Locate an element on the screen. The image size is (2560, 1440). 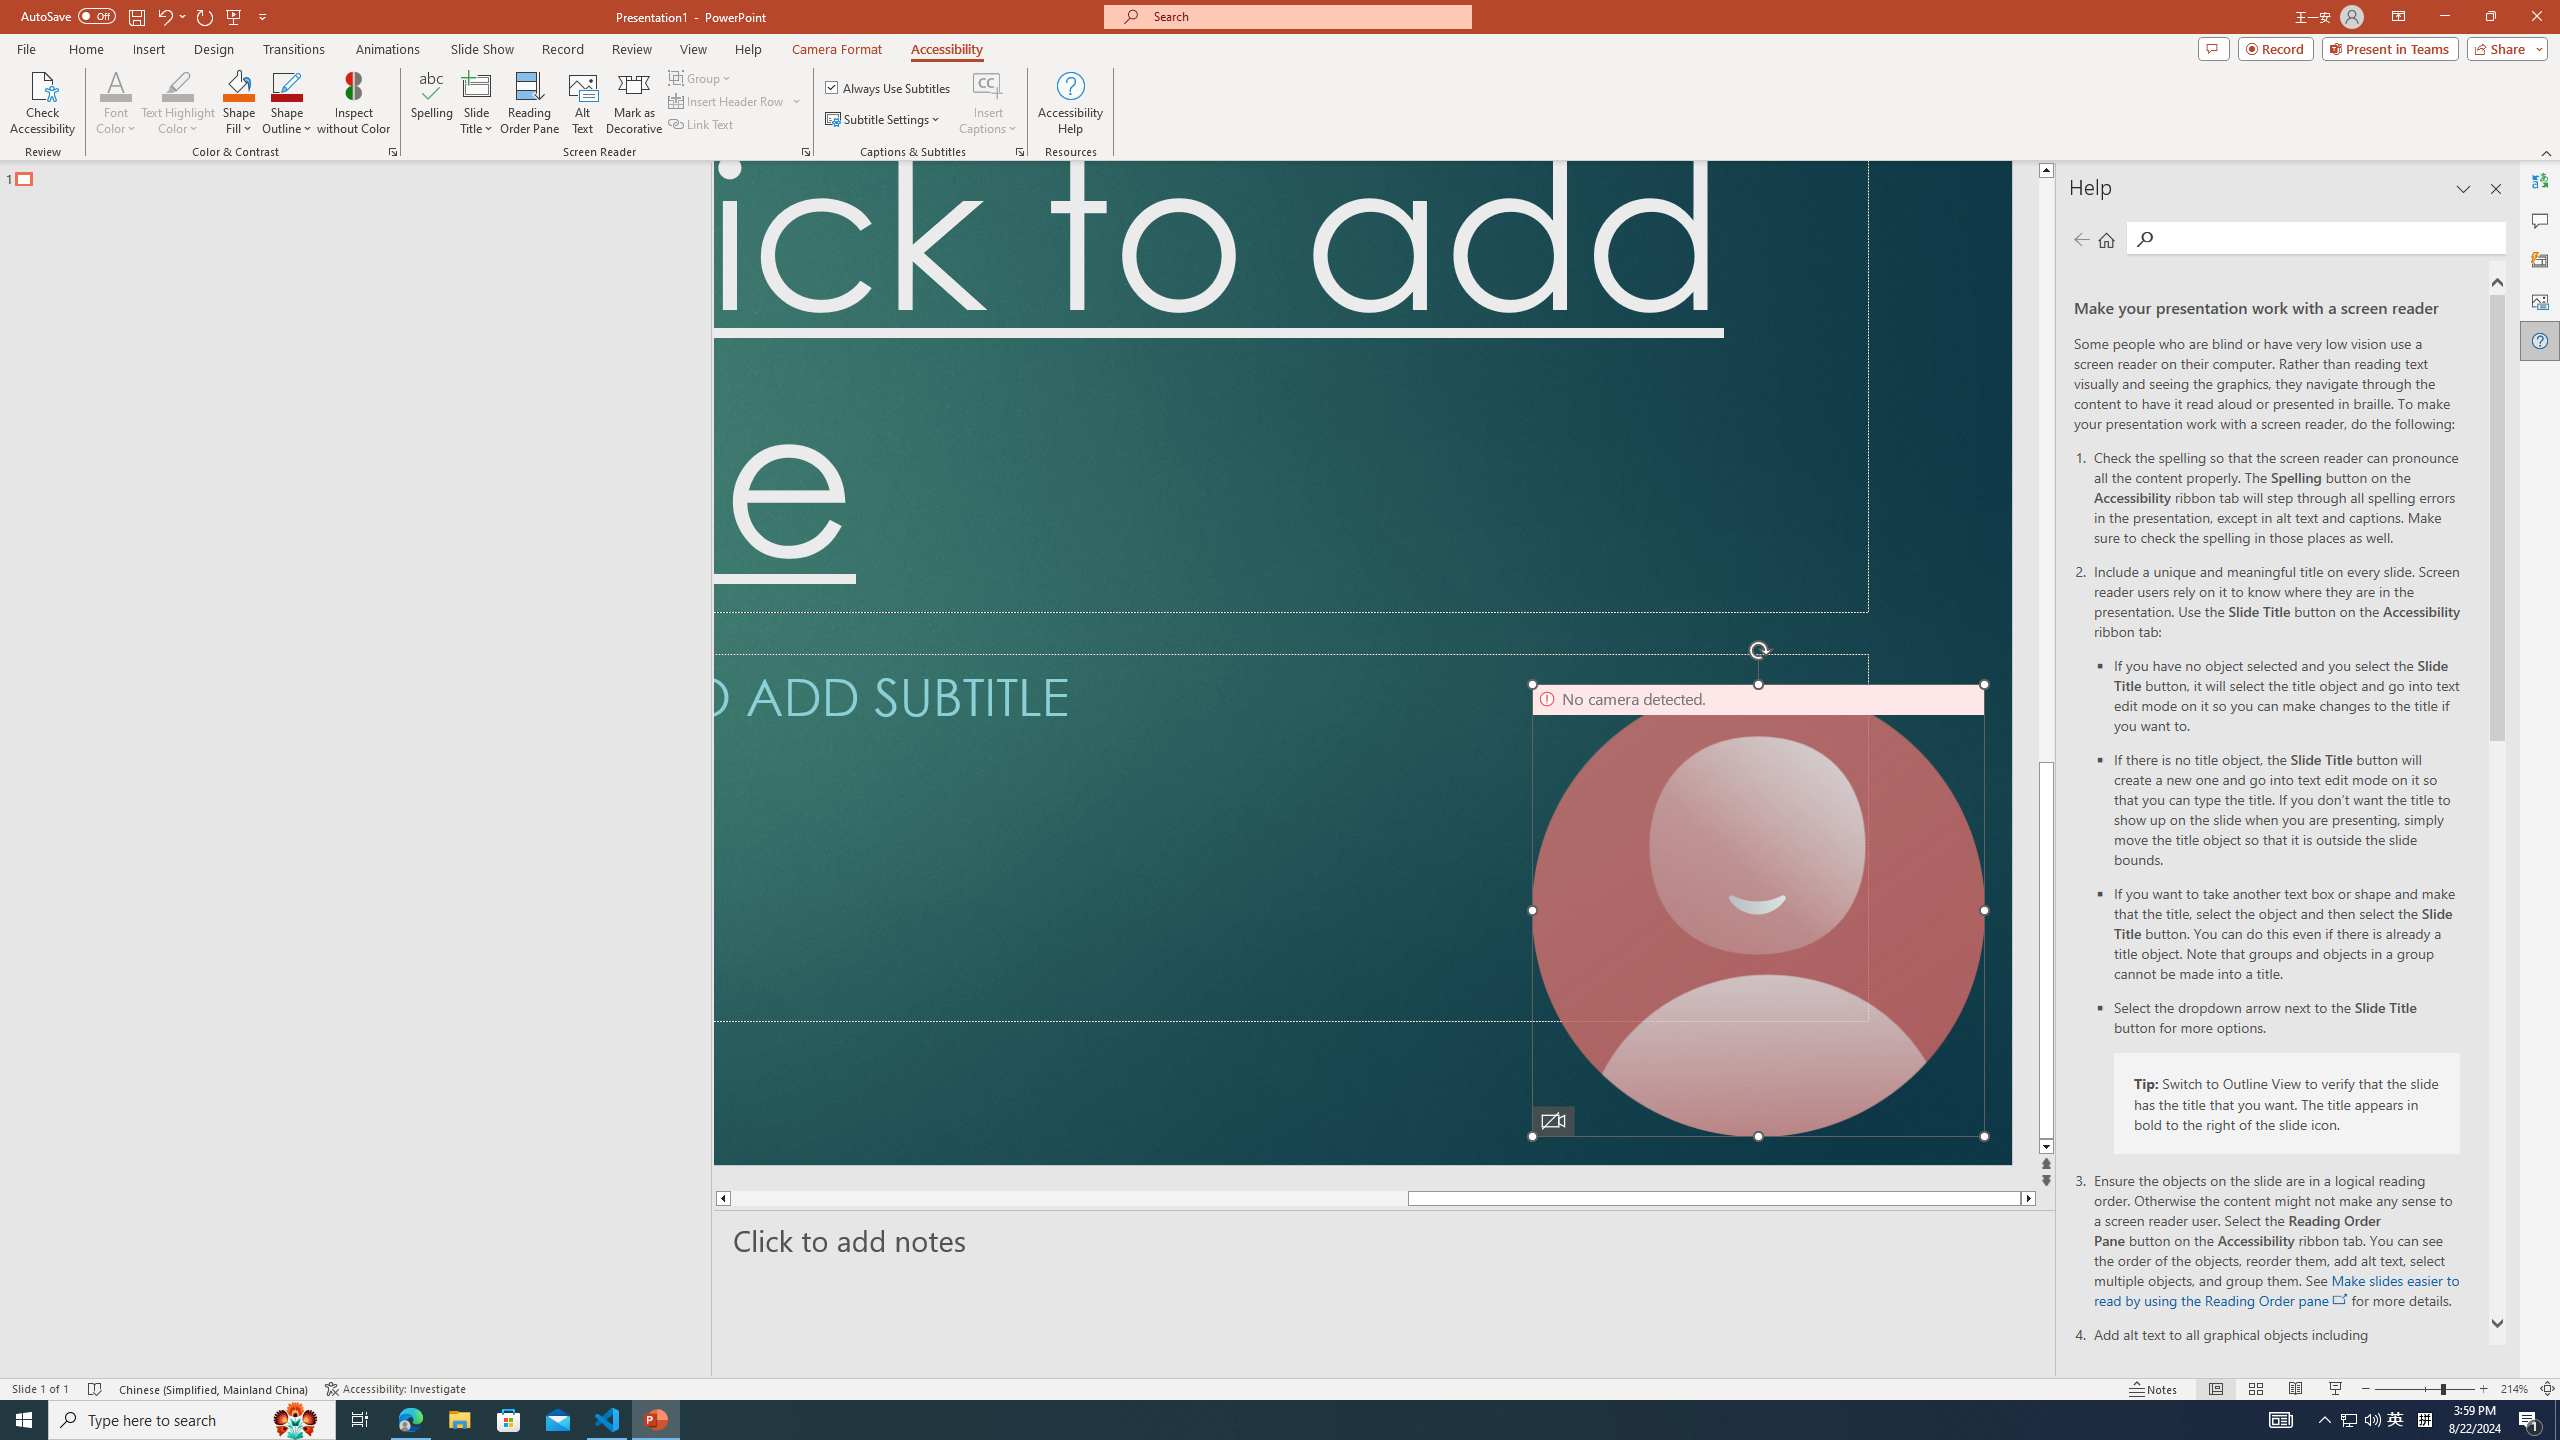
Captions & Subtitles is located at coordinates (1020, 152).